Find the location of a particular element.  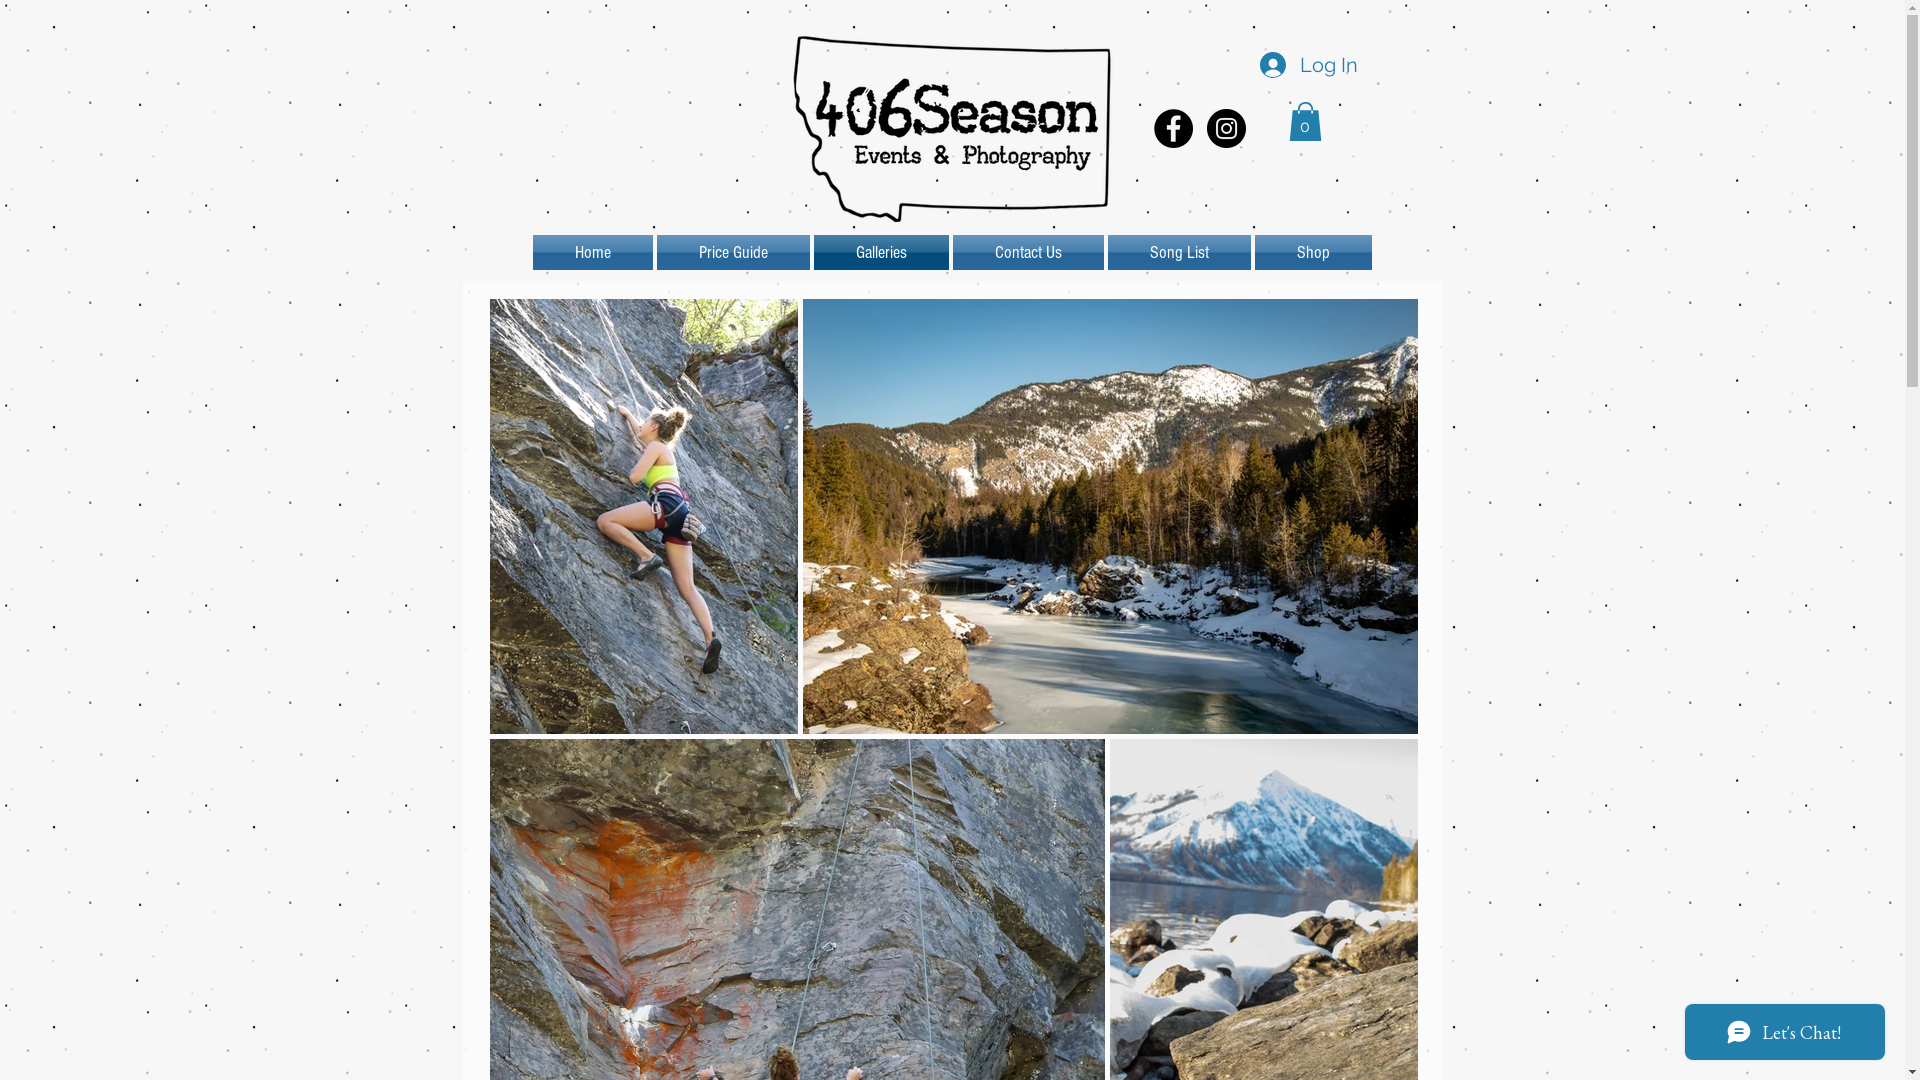

Galleries is located at coordinates (882, 252).